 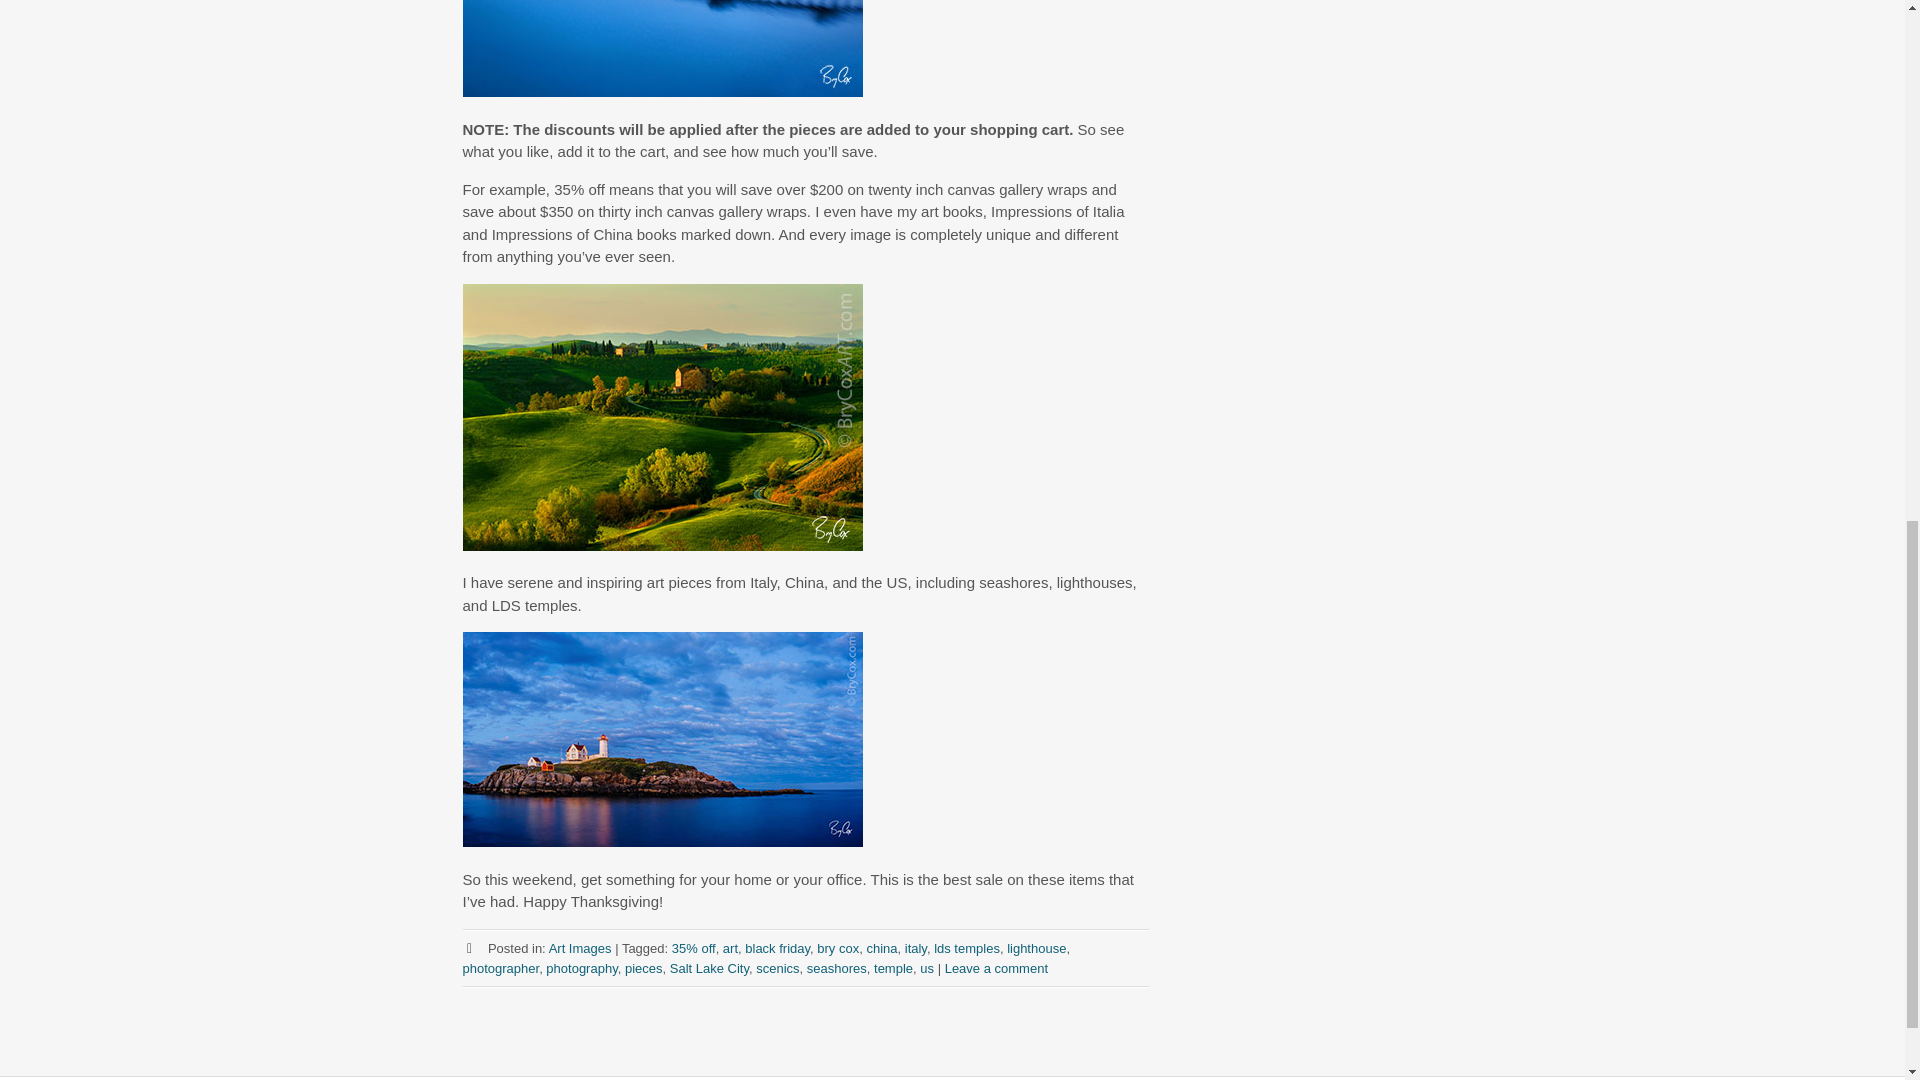 What do you see at coordinates (662, 840) in the screenshot?
I see `BryCoxART.com` at bounding box center [662, 840].